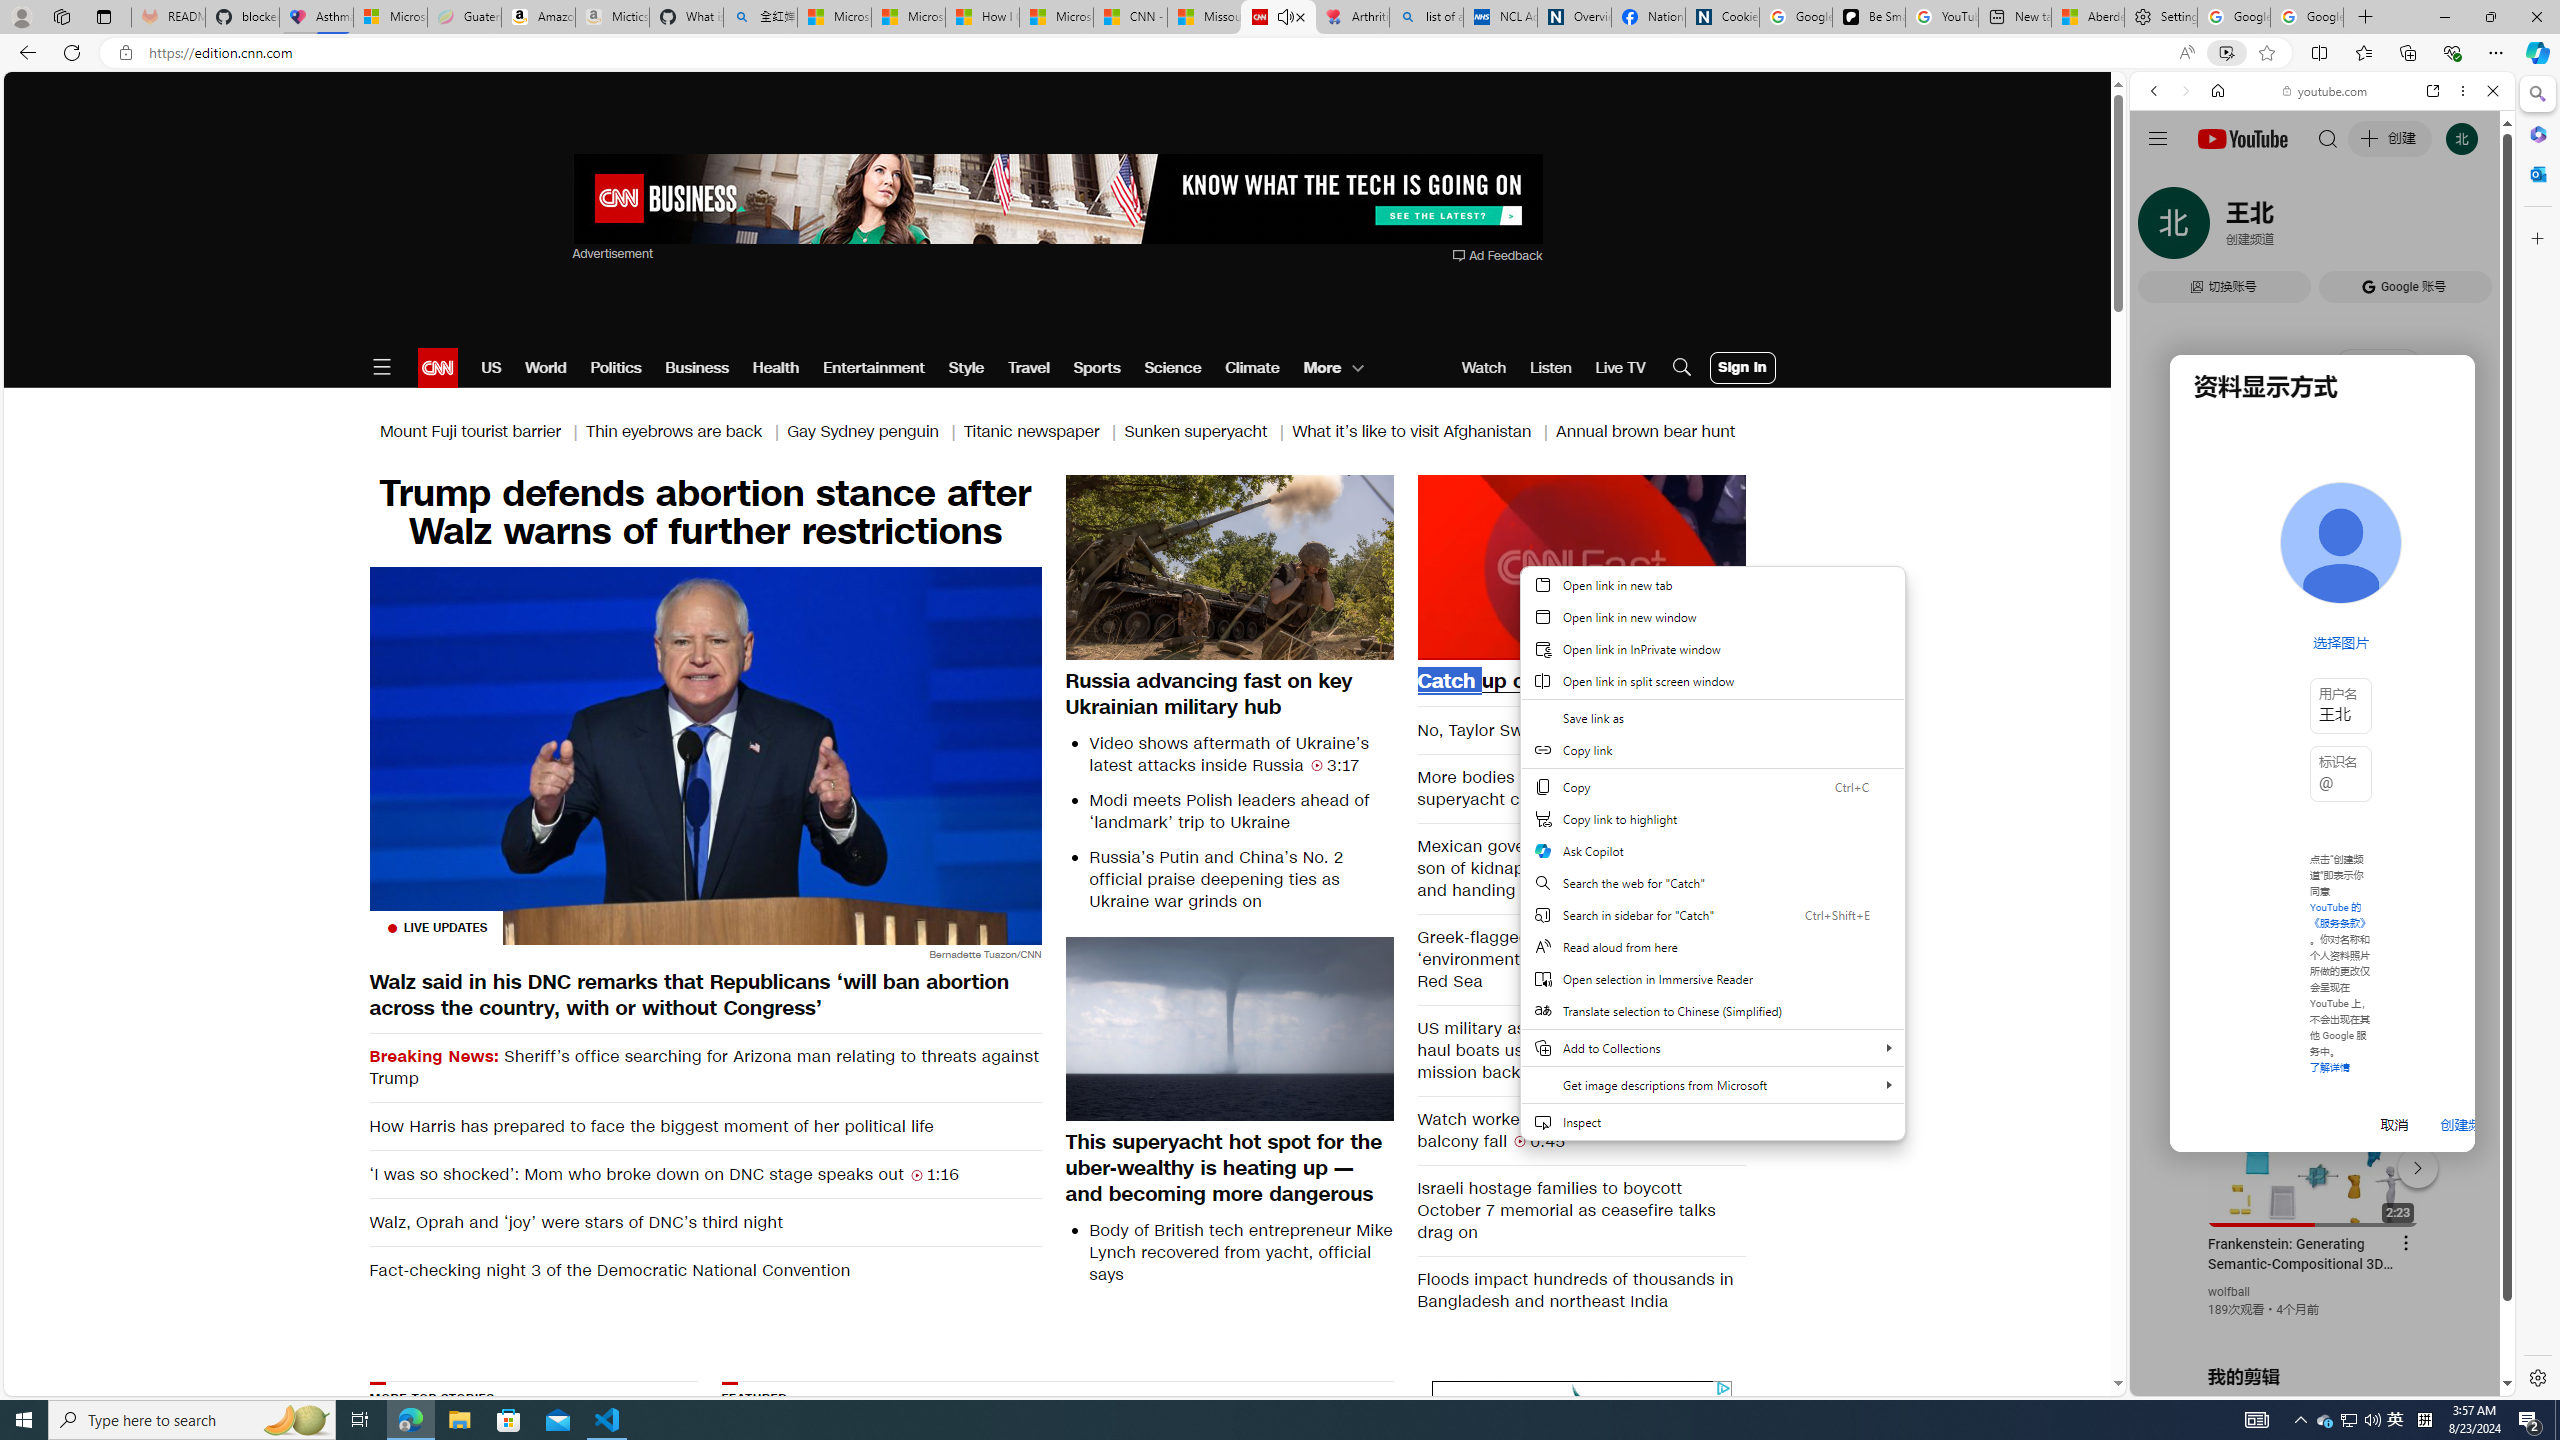 This screenshot has height=1440, width=2560. Describe the element at coordinates (1582, 788) in the screenshot. I see `More bodies found in search after superyacht capsizes 1:53` at that location.